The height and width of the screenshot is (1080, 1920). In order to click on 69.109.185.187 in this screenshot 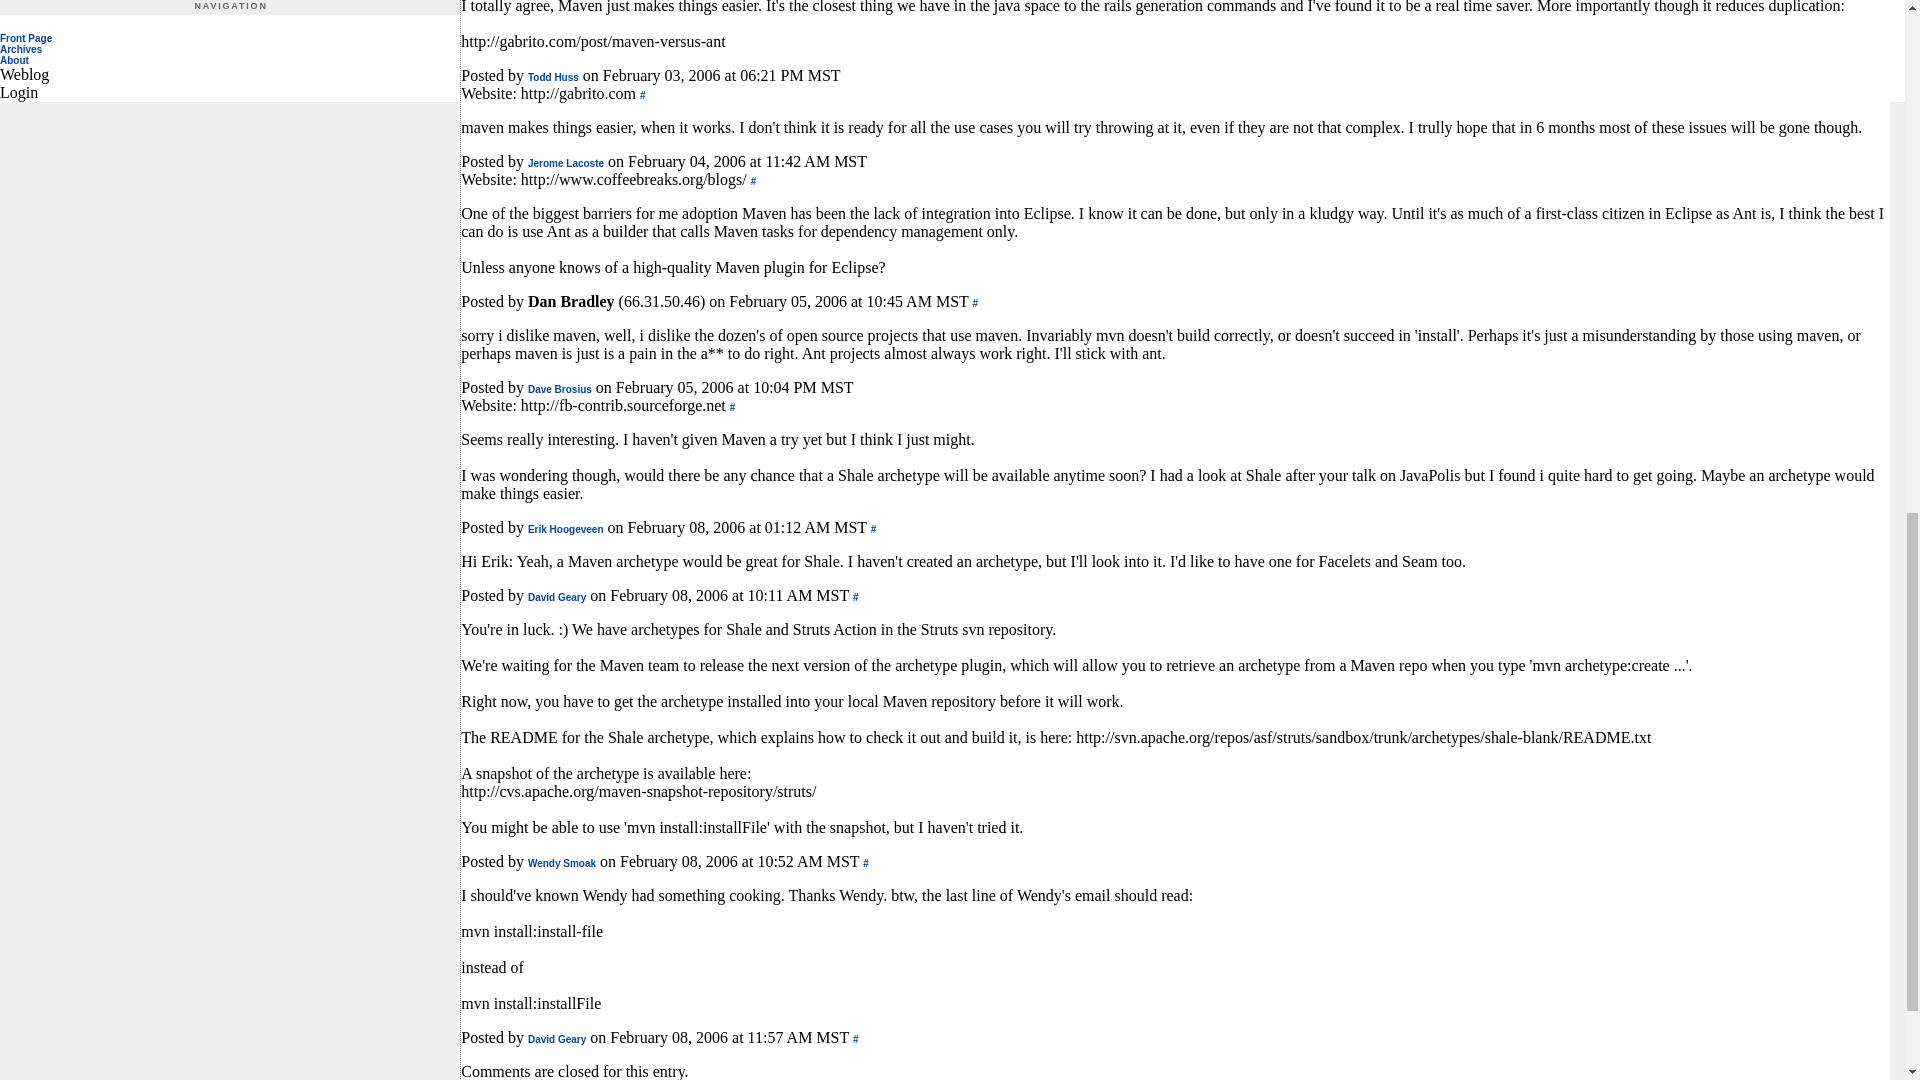, I will do `click(554, 78)`.